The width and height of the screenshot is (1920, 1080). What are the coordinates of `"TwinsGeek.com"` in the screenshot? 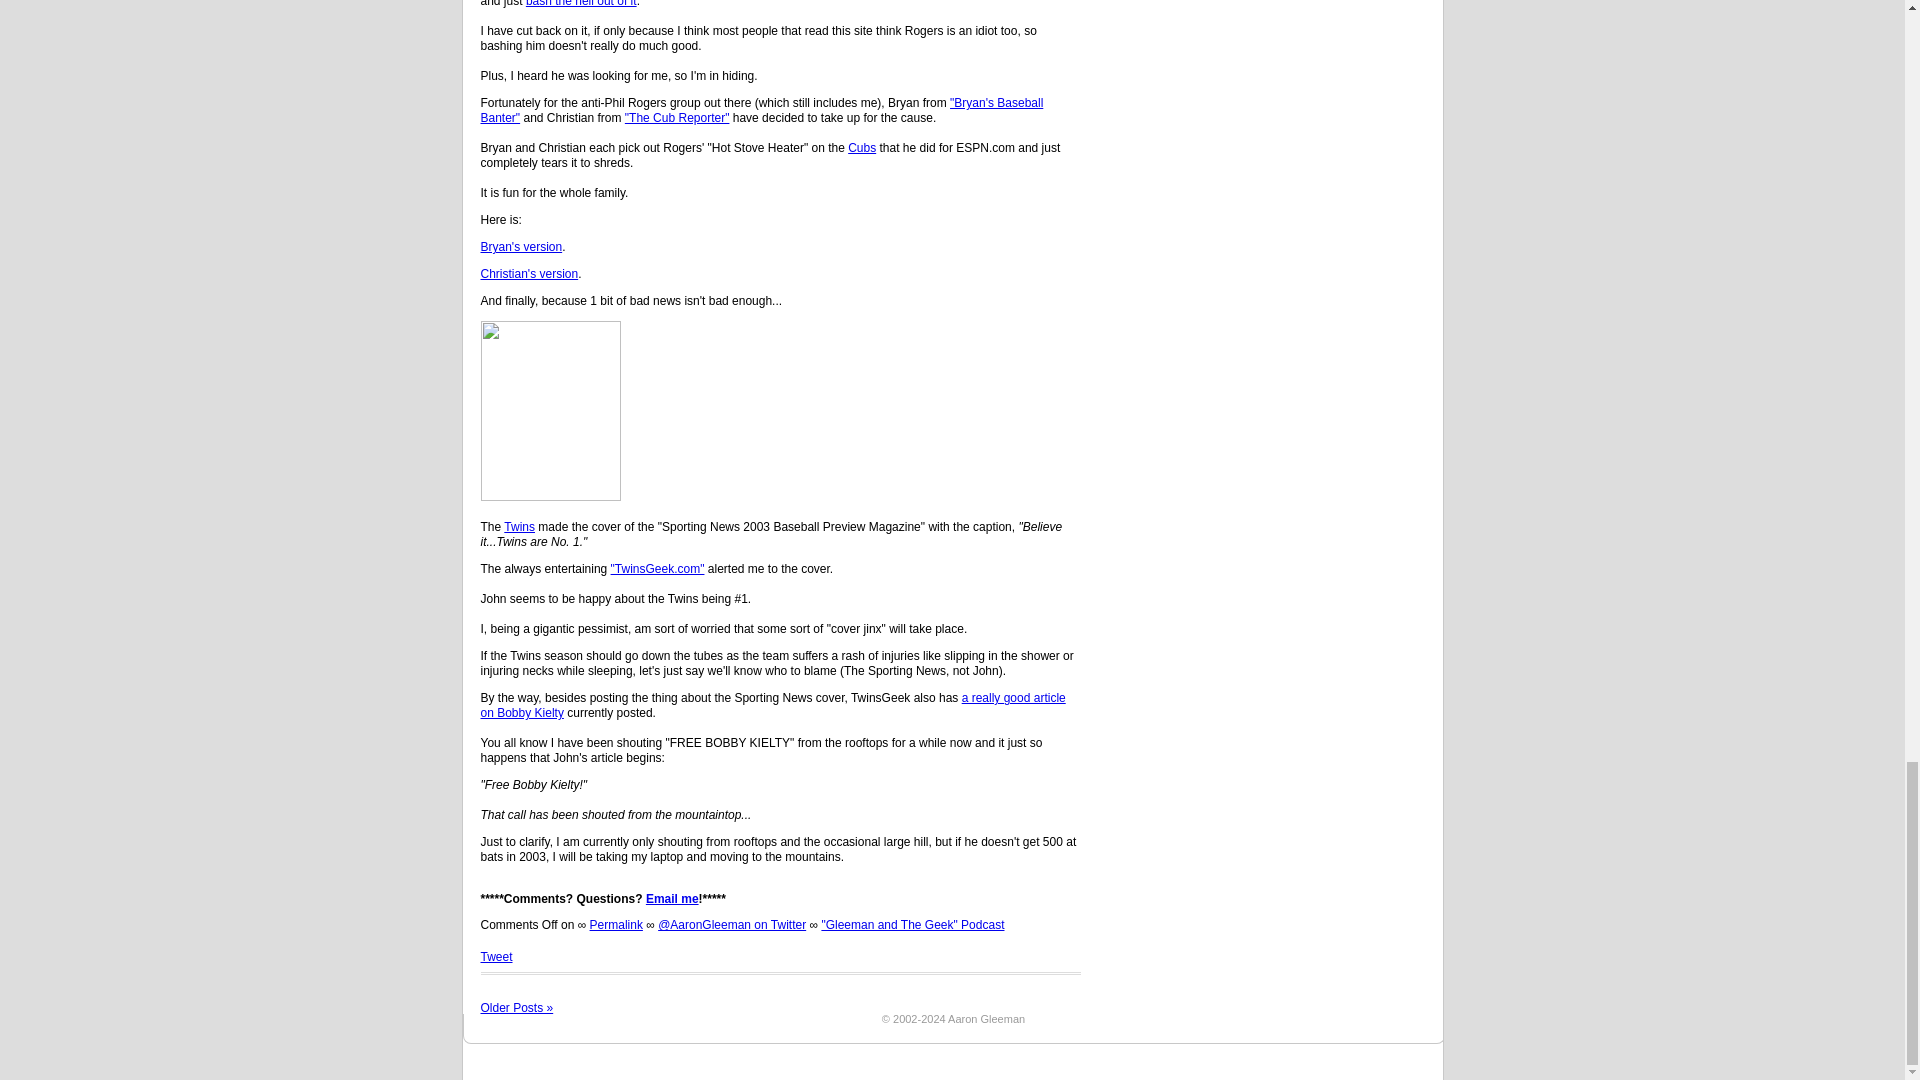 It's located at (657, 568).